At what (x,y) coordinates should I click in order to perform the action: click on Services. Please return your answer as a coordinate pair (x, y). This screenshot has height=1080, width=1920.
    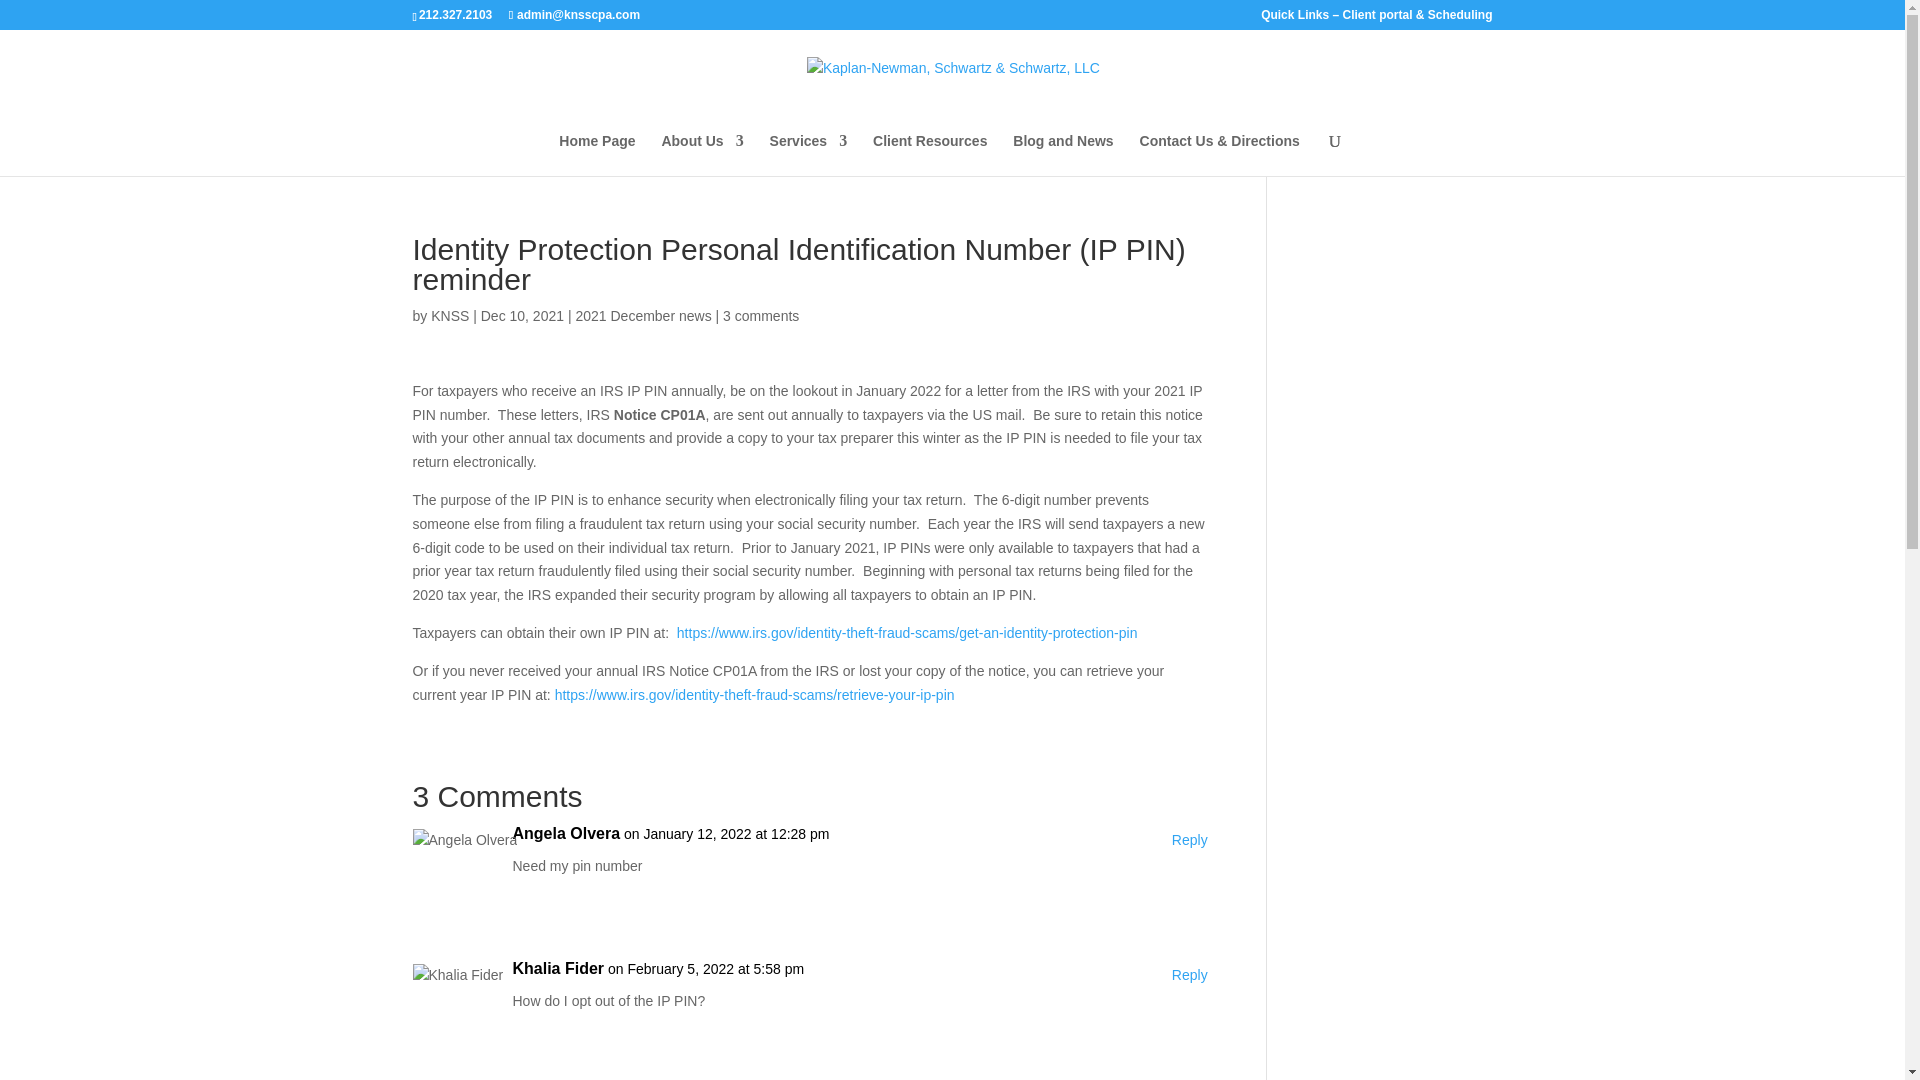
    Looking at the image, I should click on (808, 154).